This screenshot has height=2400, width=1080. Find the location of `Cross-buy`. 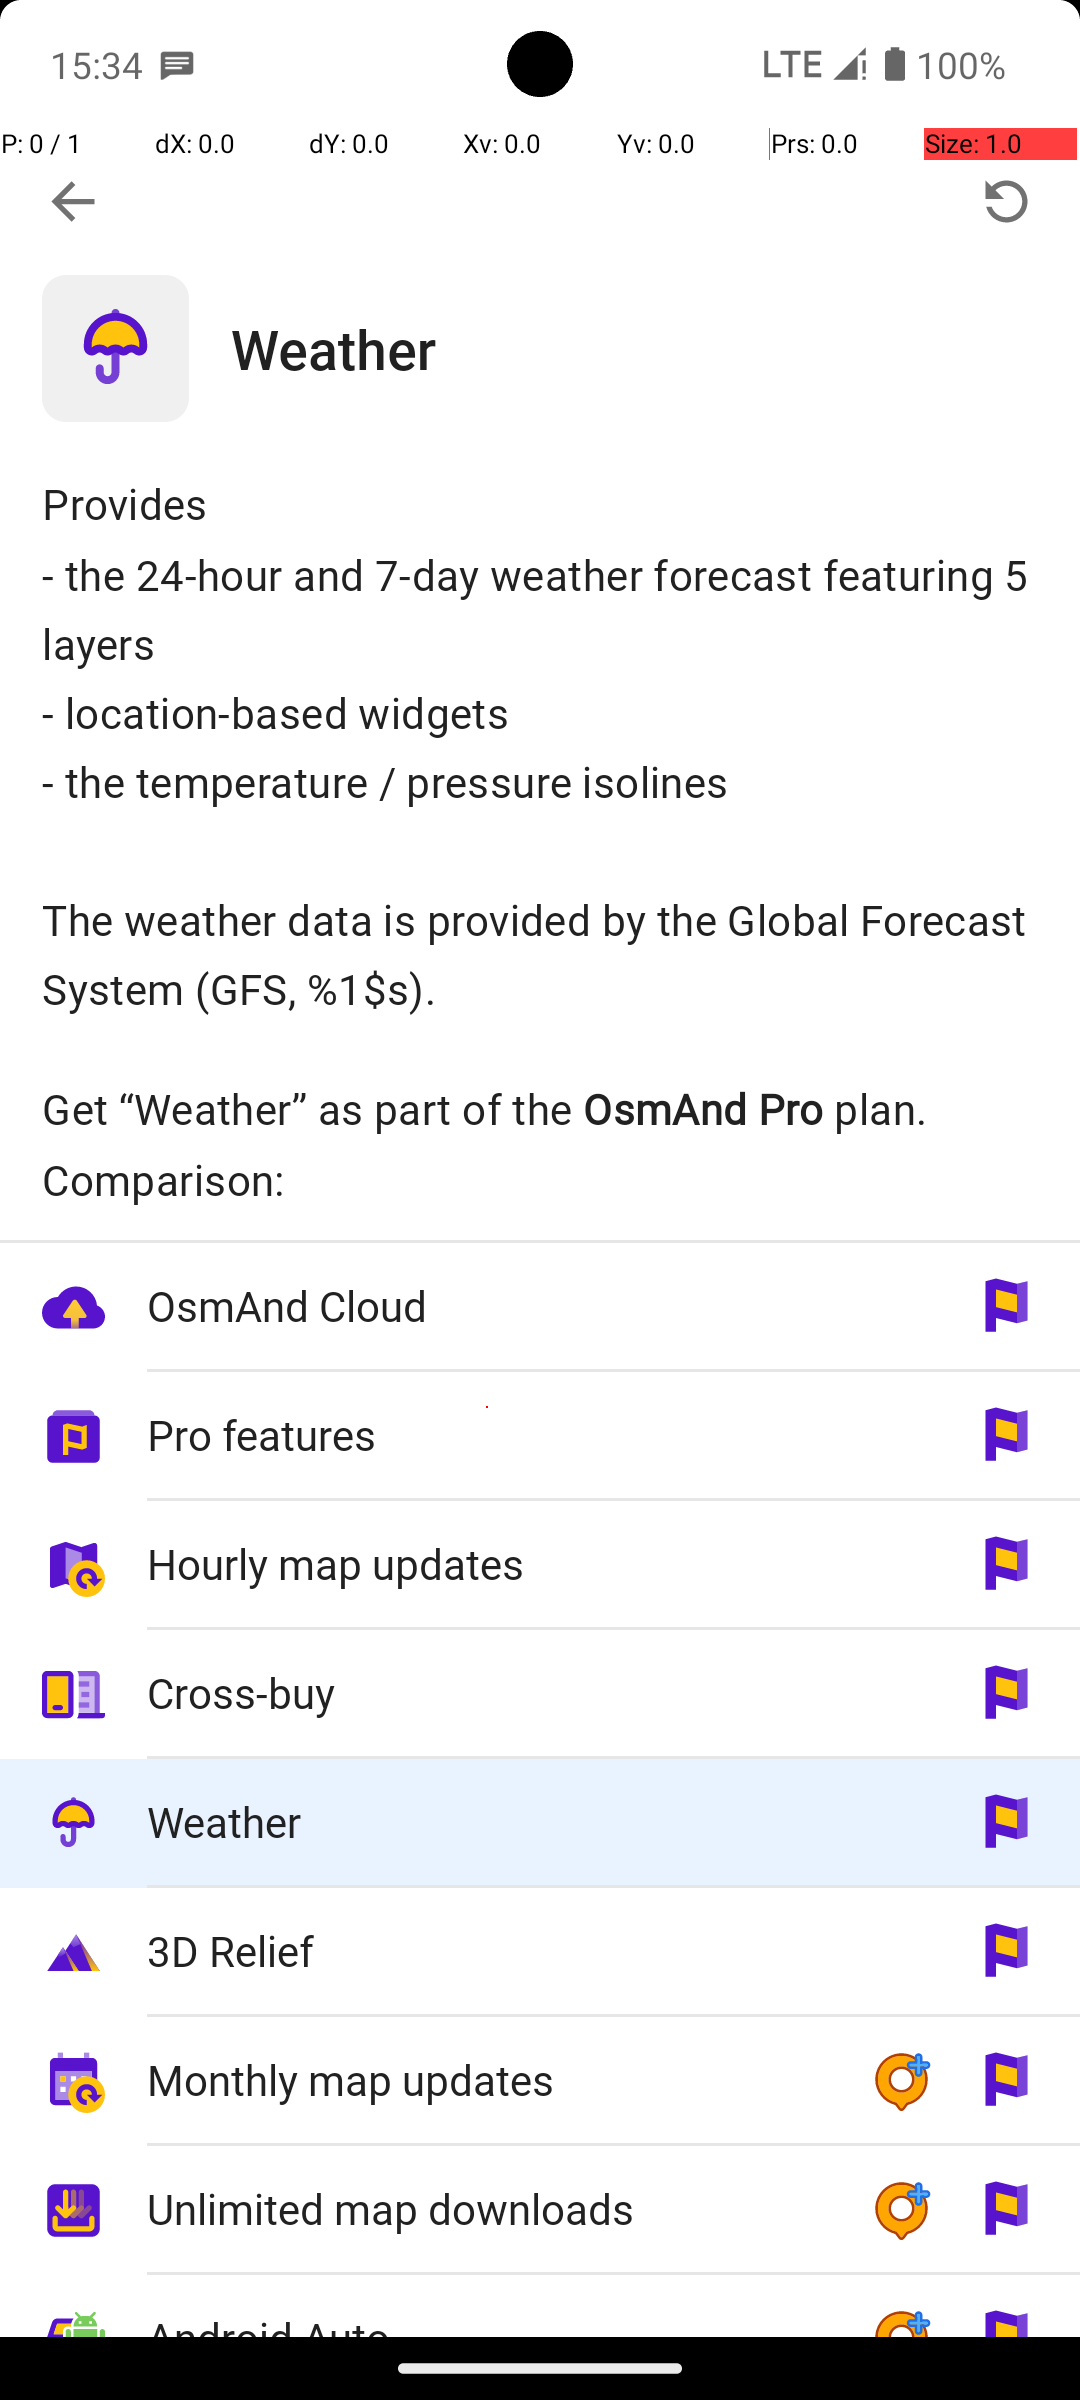

Cross-buy is located at coordinates (488, 1692).